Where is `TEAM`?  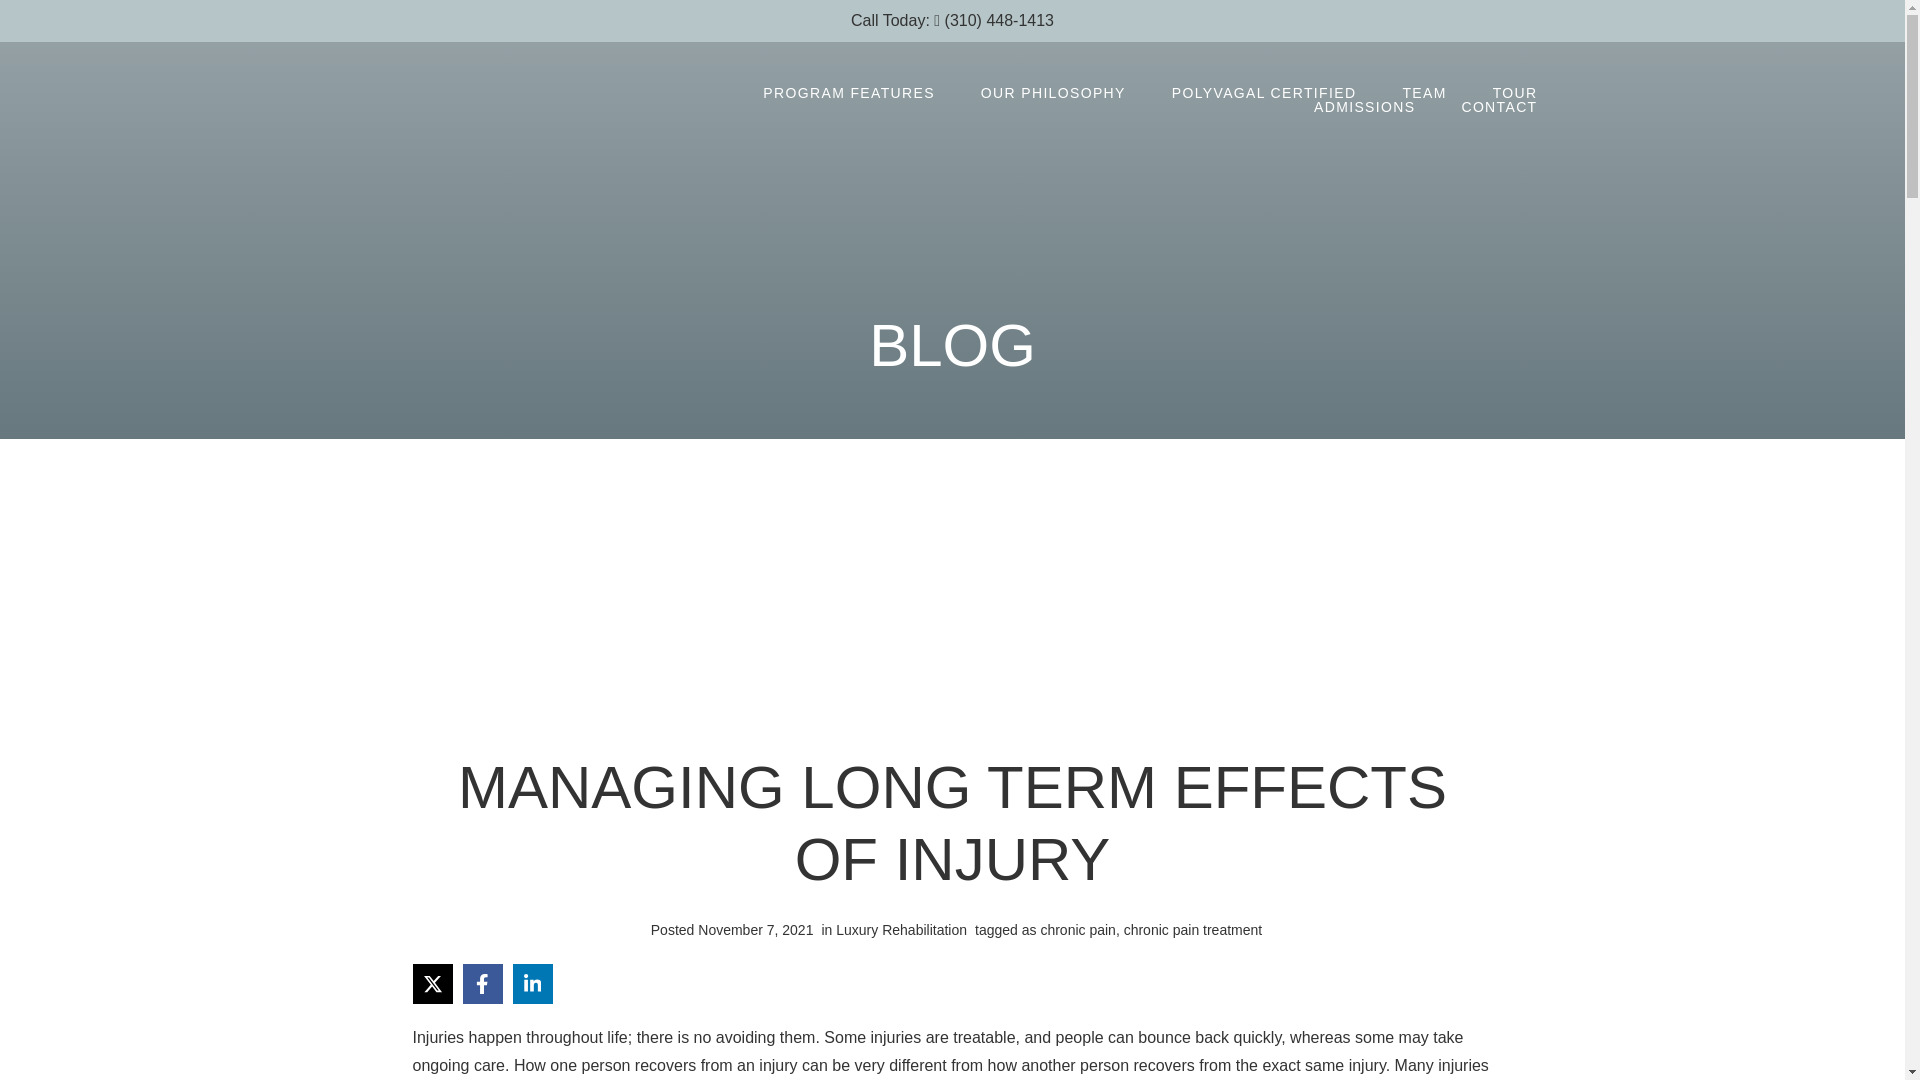
TEAM is located at coordinates (1424, 93).